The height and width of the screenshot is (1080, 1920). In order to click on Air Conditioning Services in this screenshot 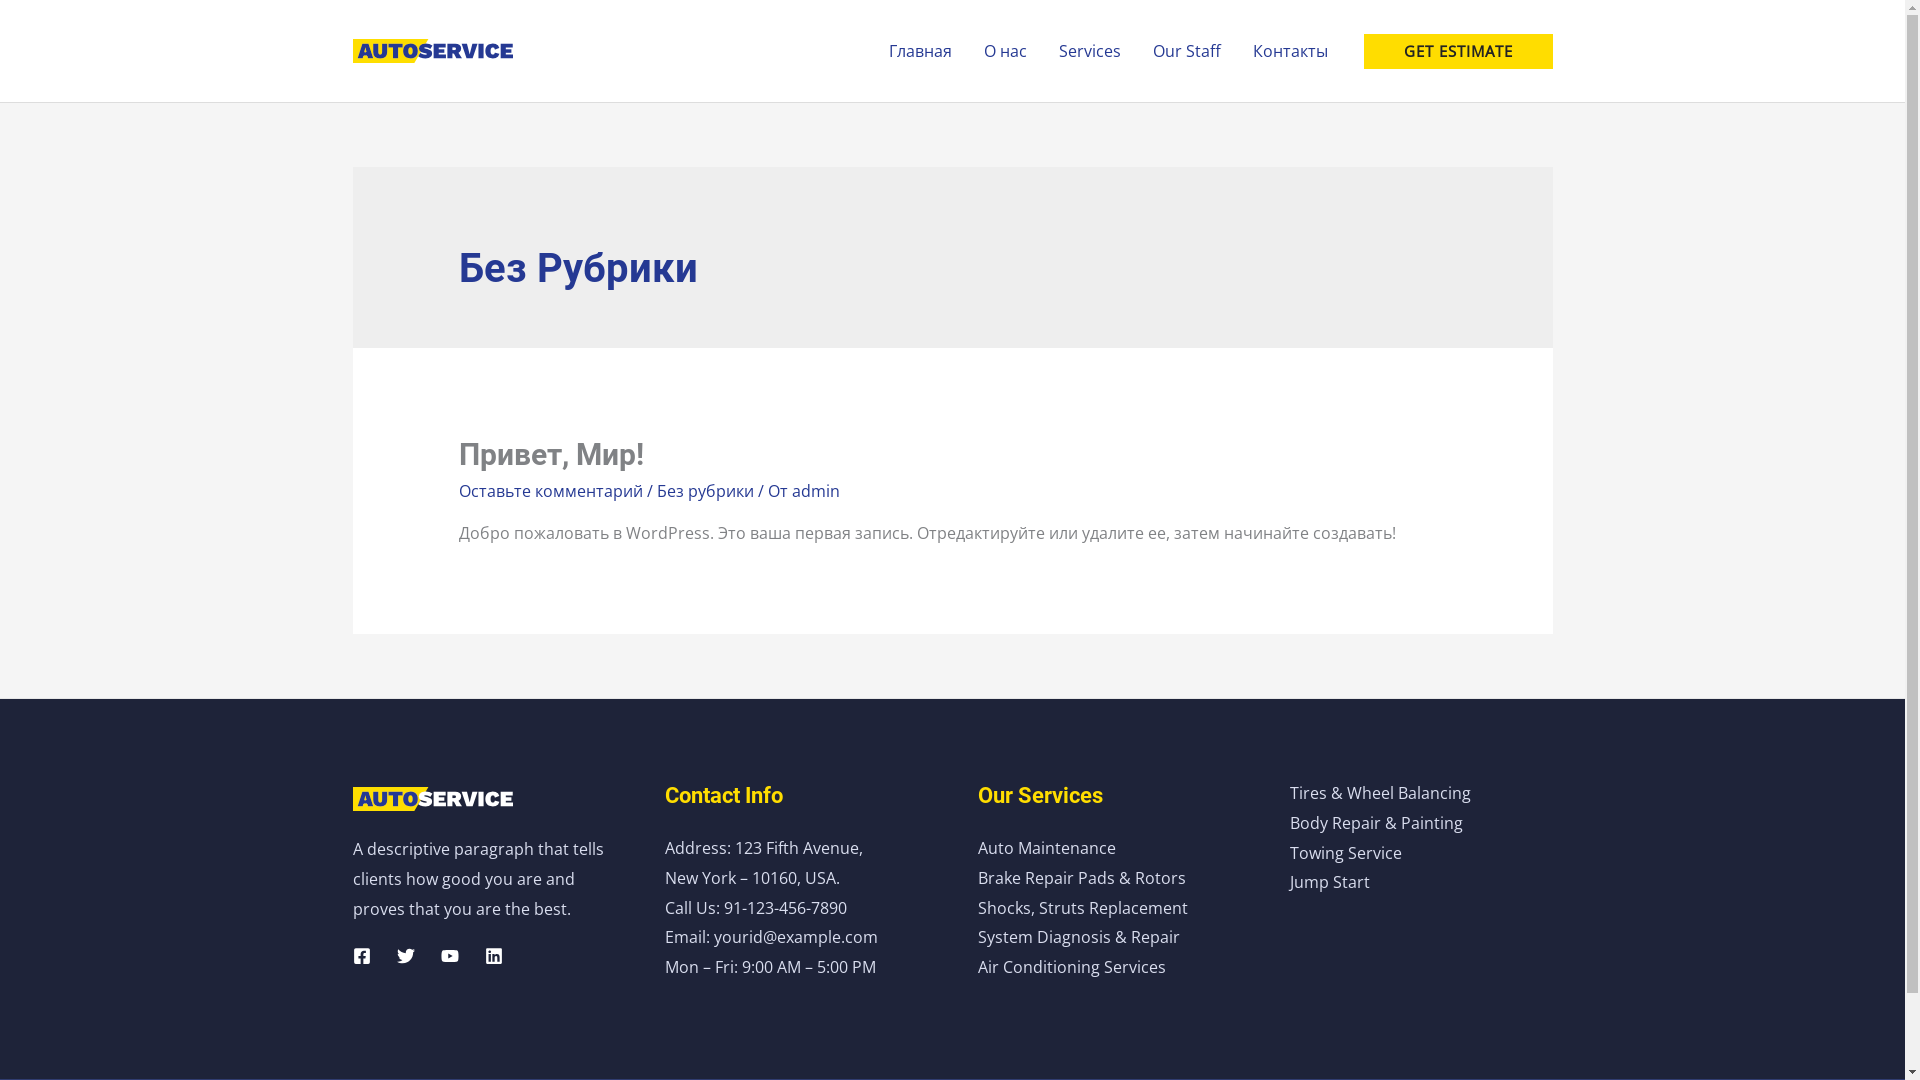, I will do `click(1072, 967)`.